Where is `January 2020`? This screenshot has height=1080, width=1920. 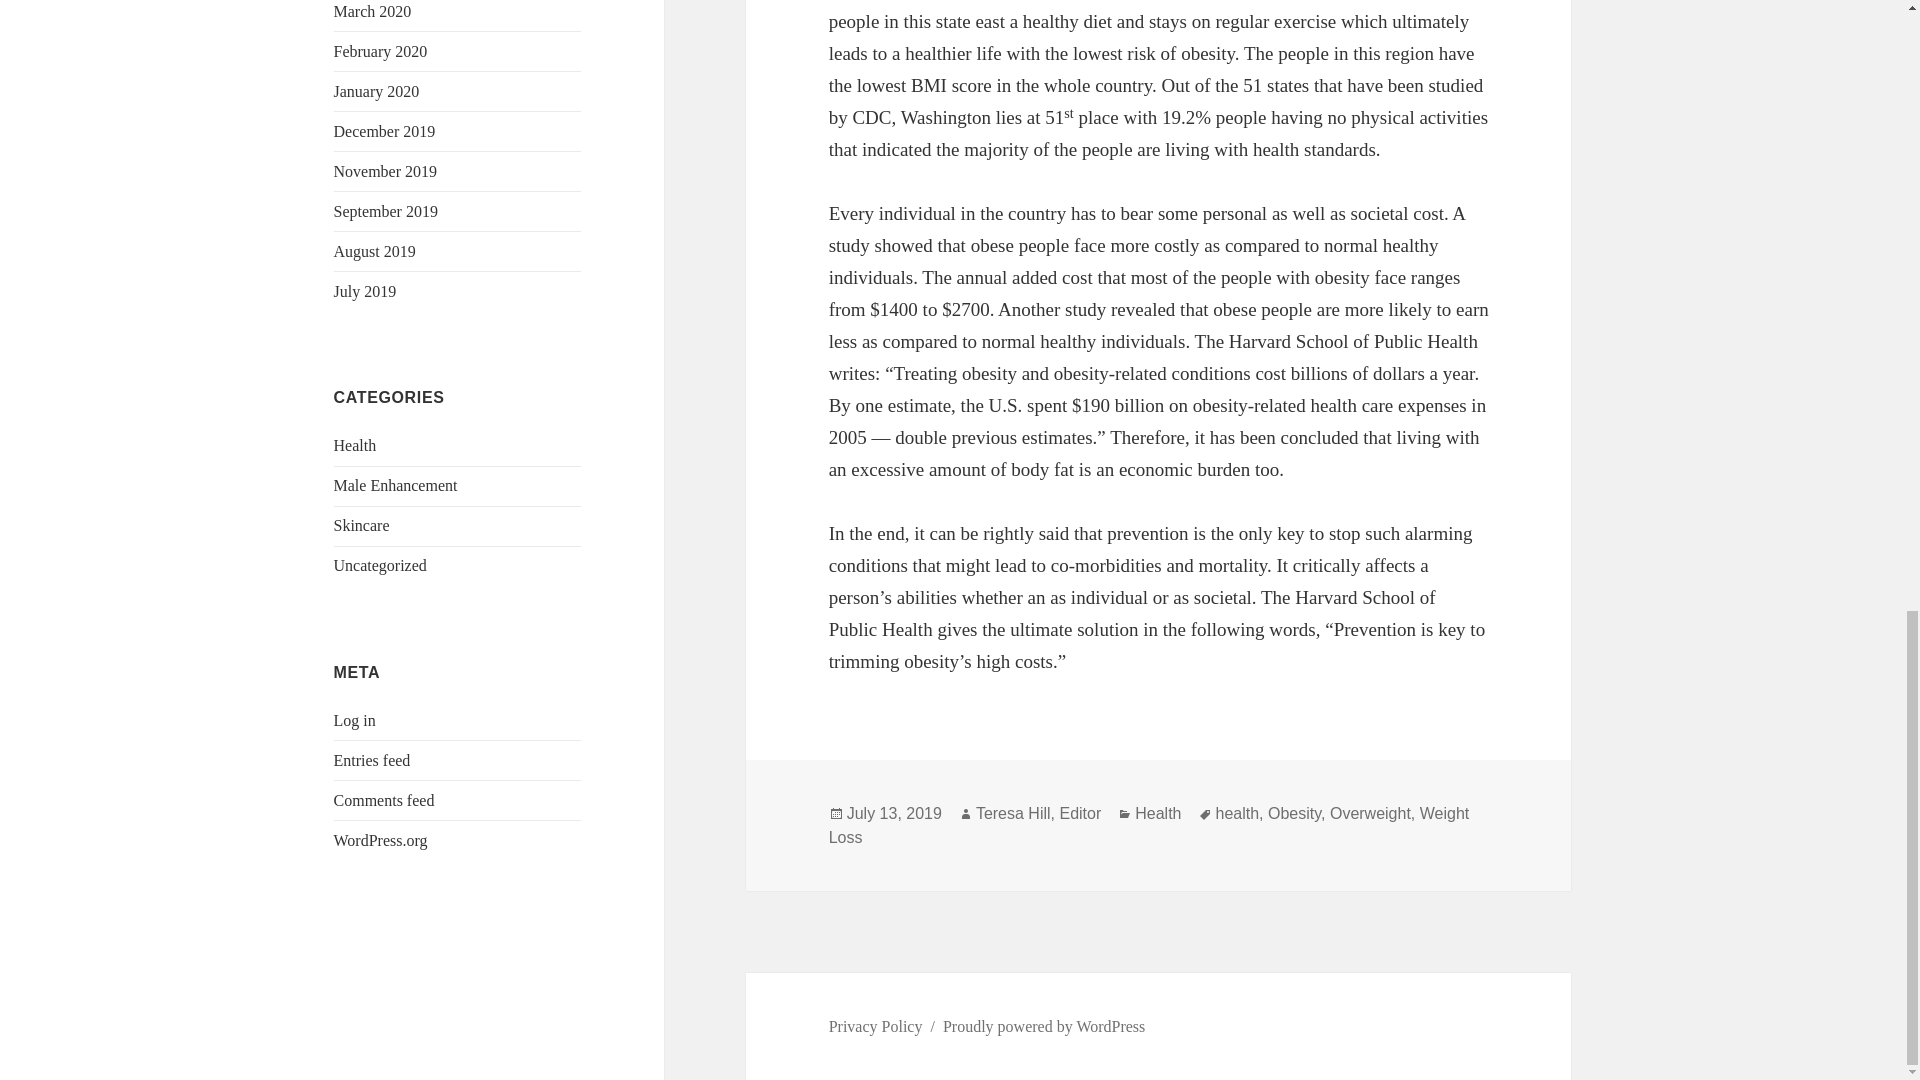 January 2020 is located at coordinates (377, 92).